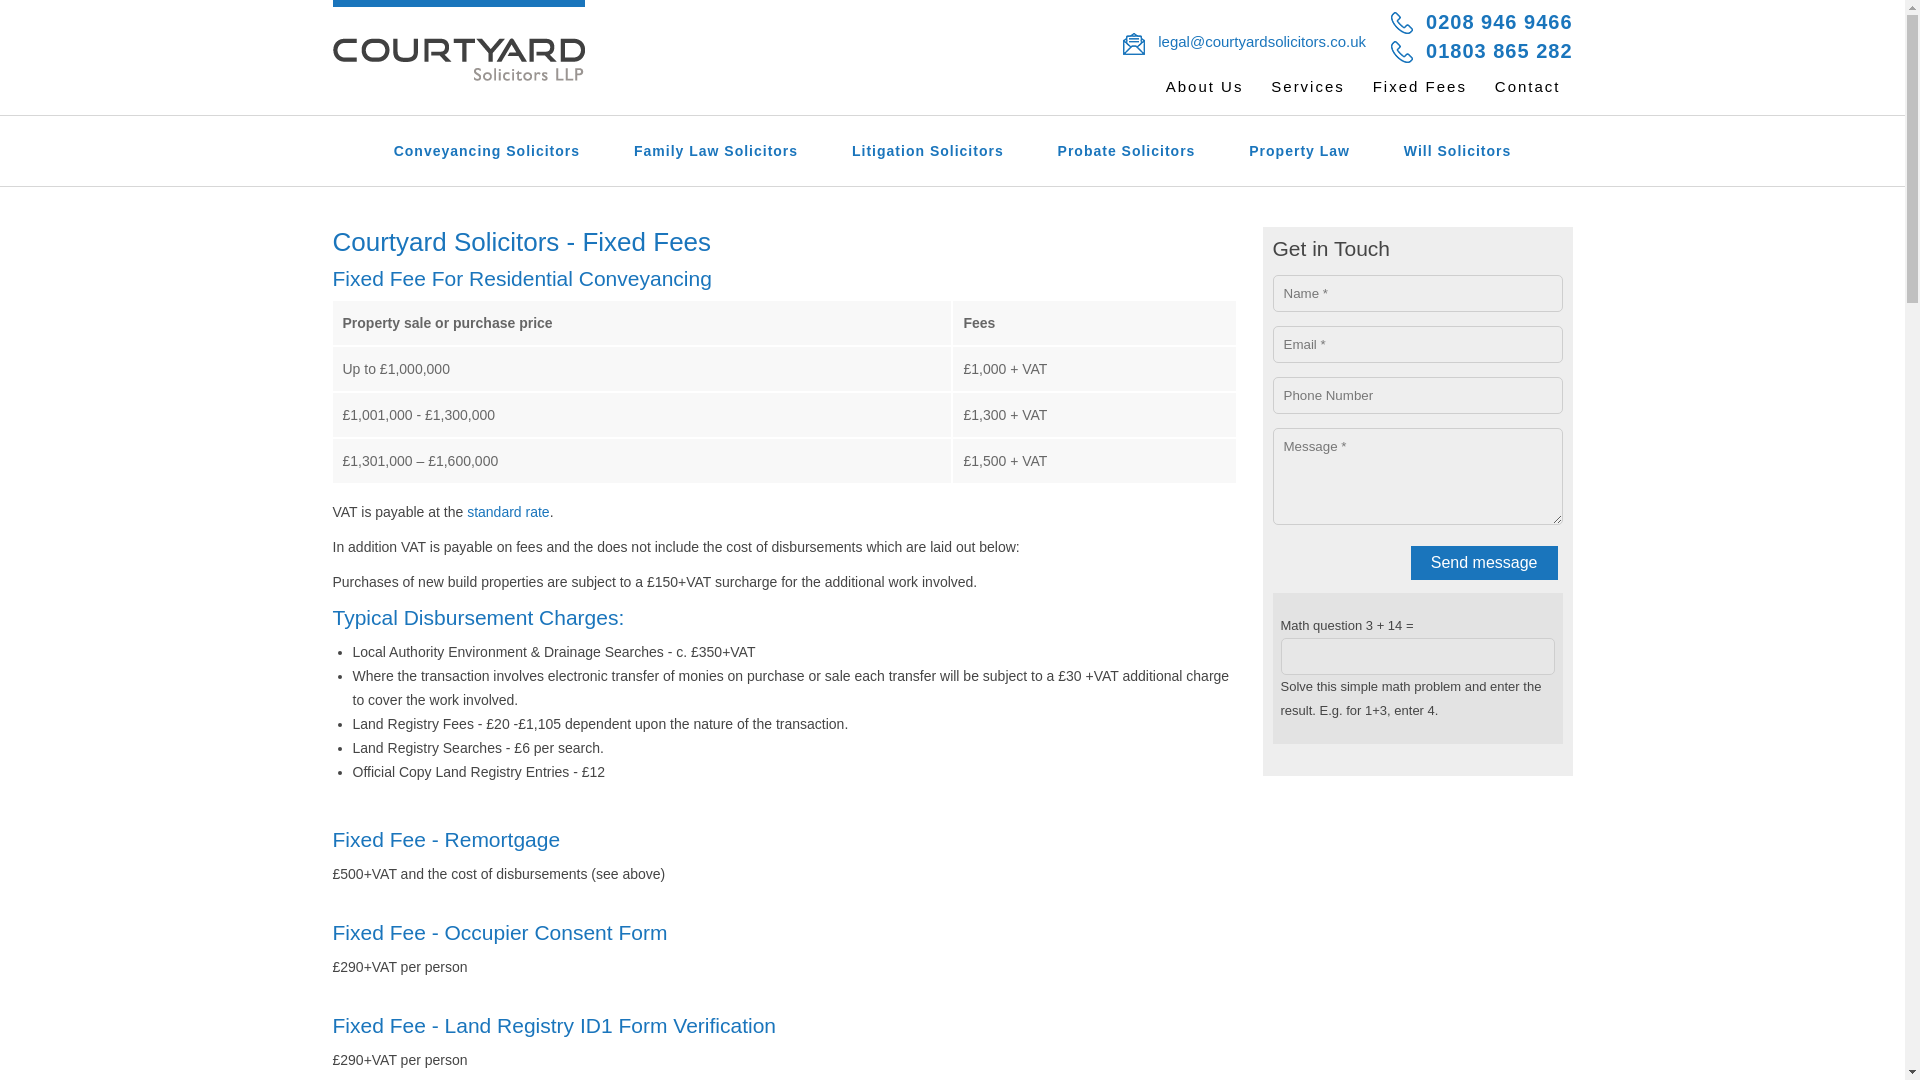  What do you see at coordinates (554, 1025) in the screenshot?
I see `Fixed Fee - Land Registry ID1 Form Verification` at bounding box center [554, 1025].